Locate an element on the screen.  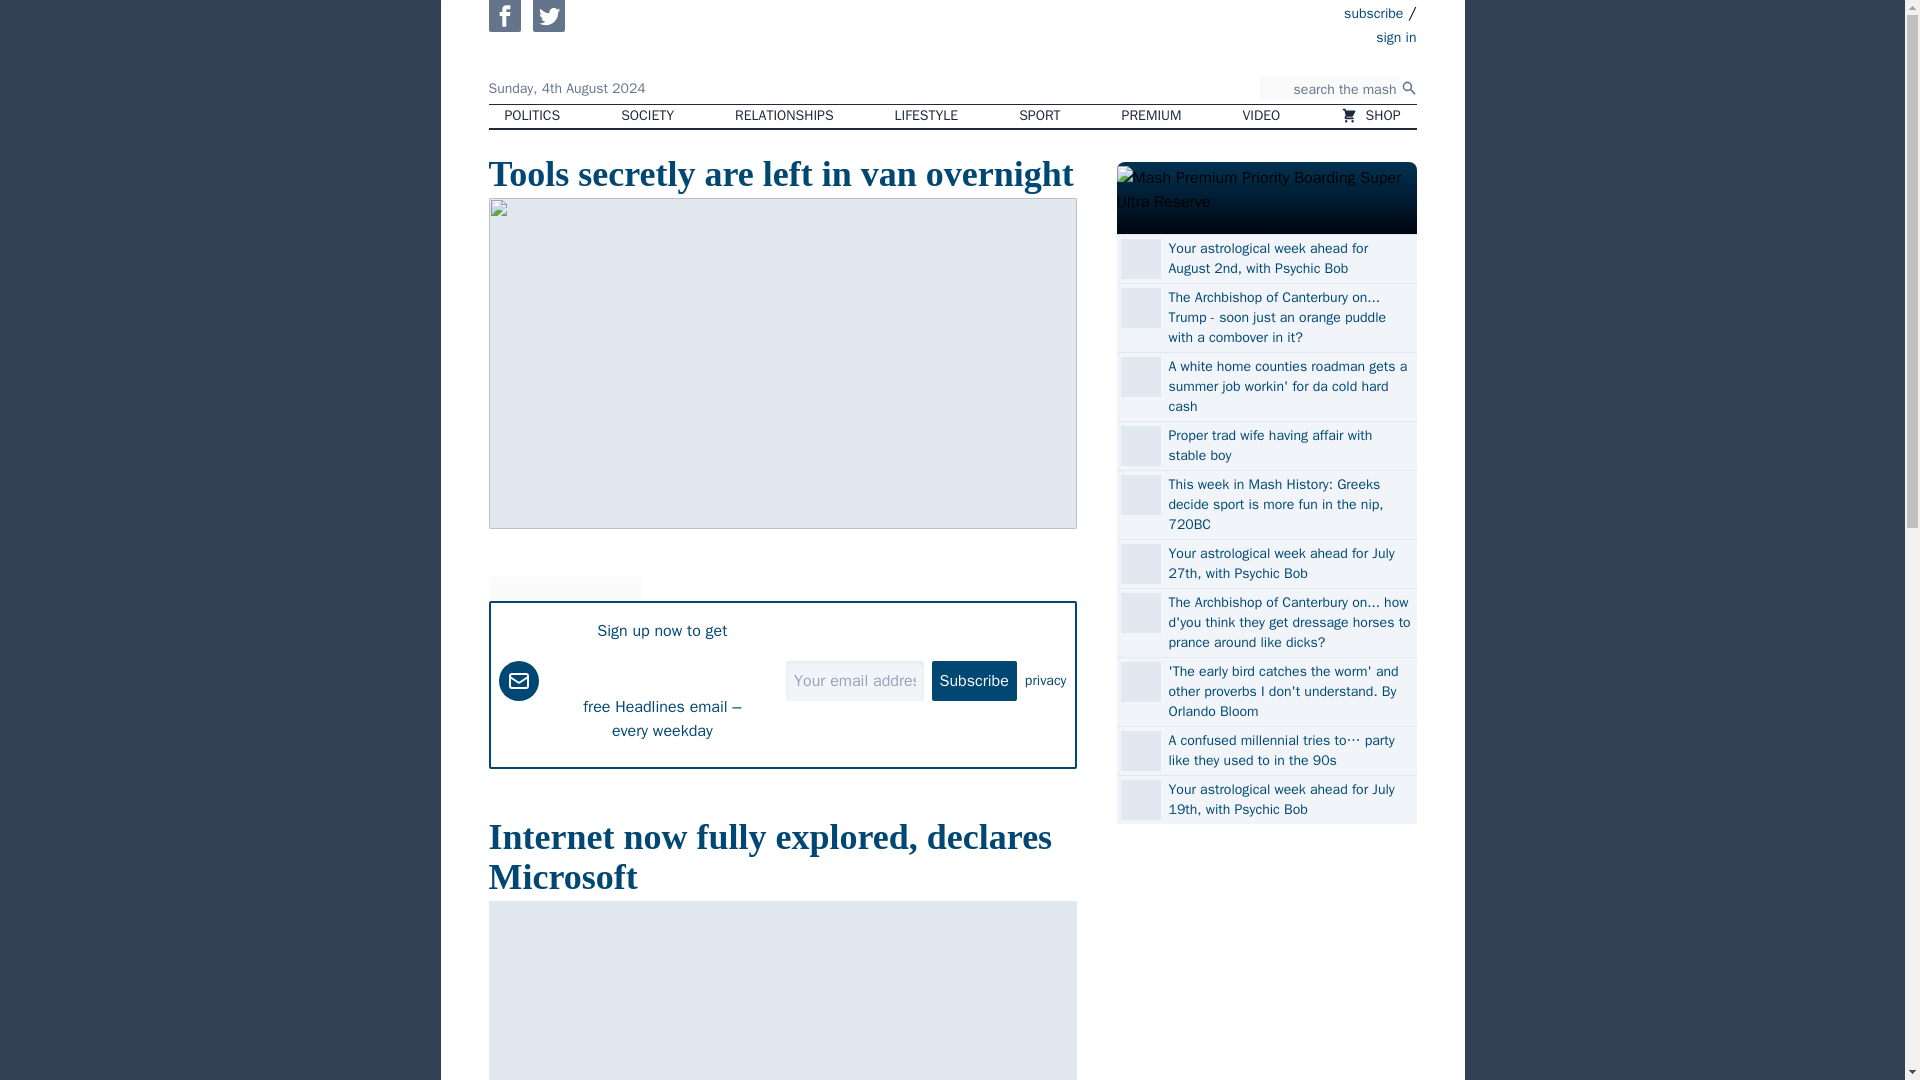
POLITICS is located at coordinates (532, 116).